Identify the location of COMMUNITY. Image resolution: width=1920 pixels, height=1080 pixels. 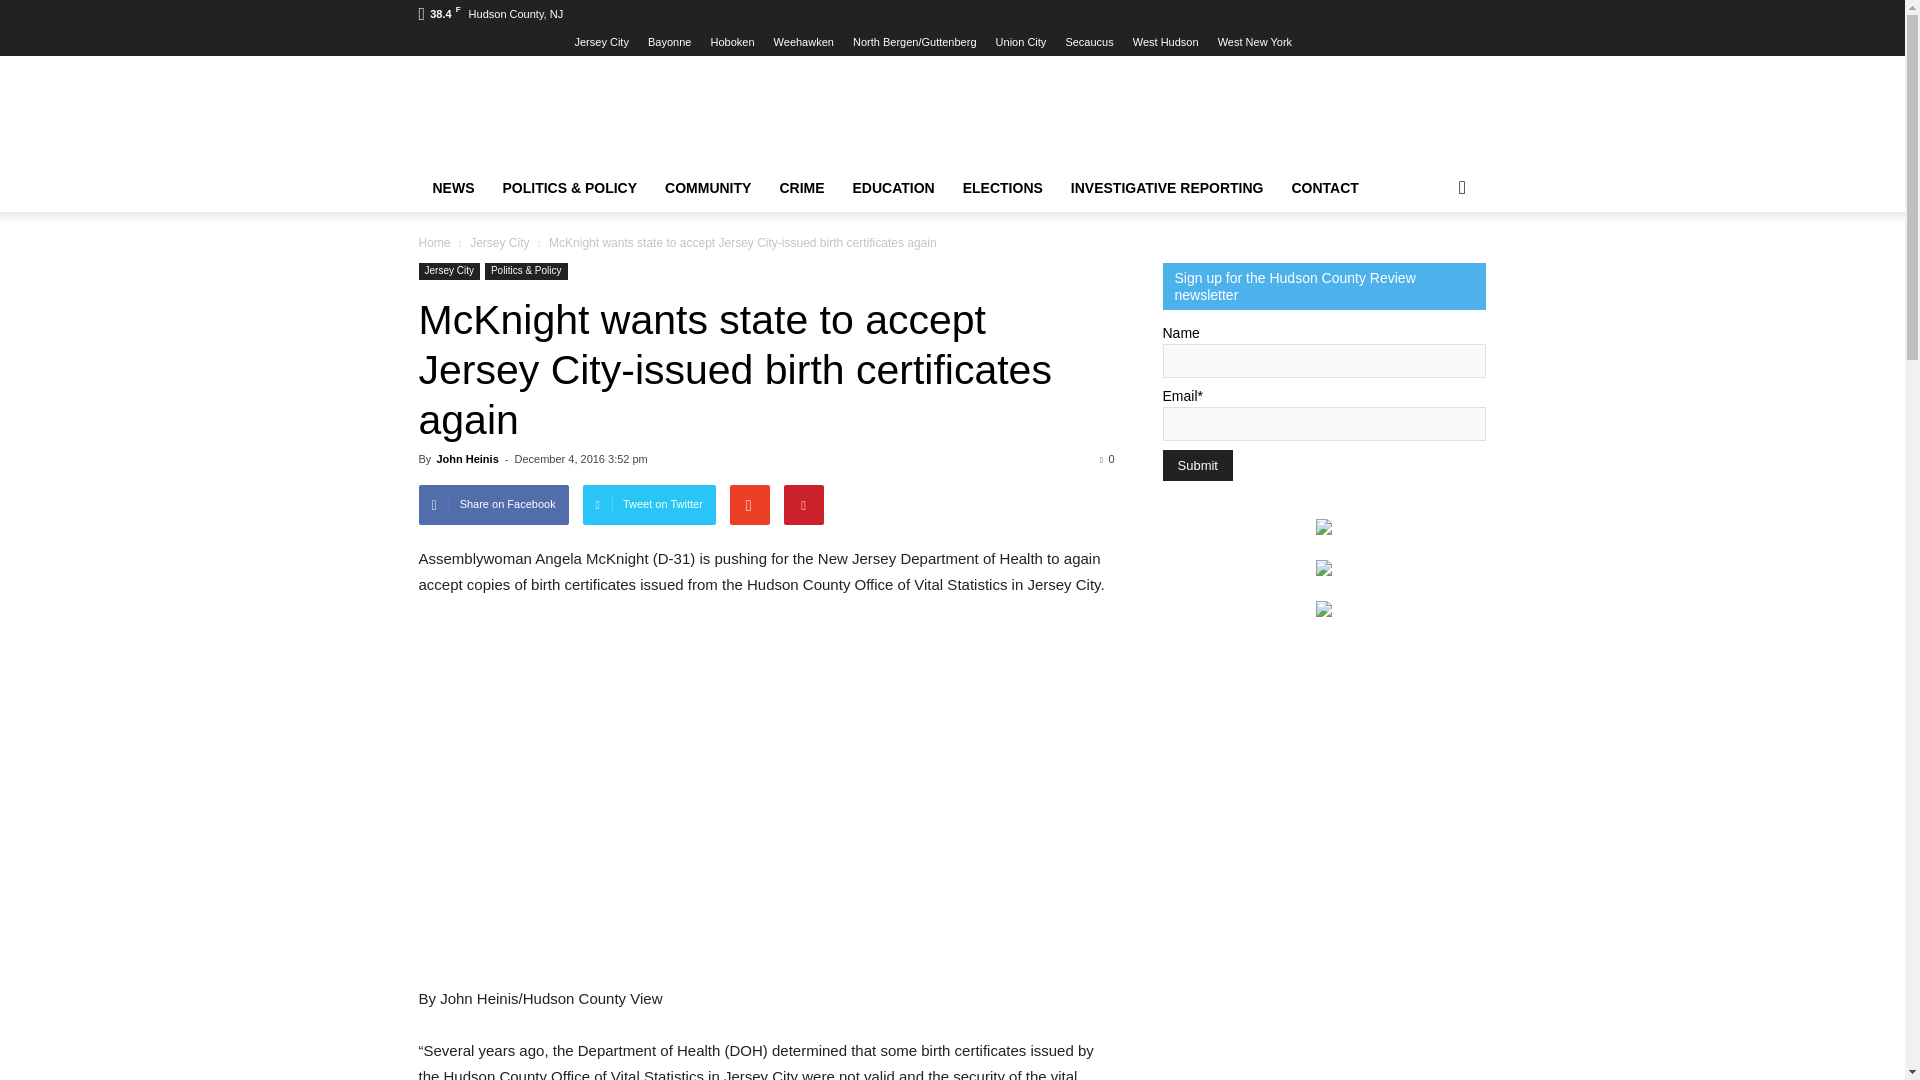
(707, 188).